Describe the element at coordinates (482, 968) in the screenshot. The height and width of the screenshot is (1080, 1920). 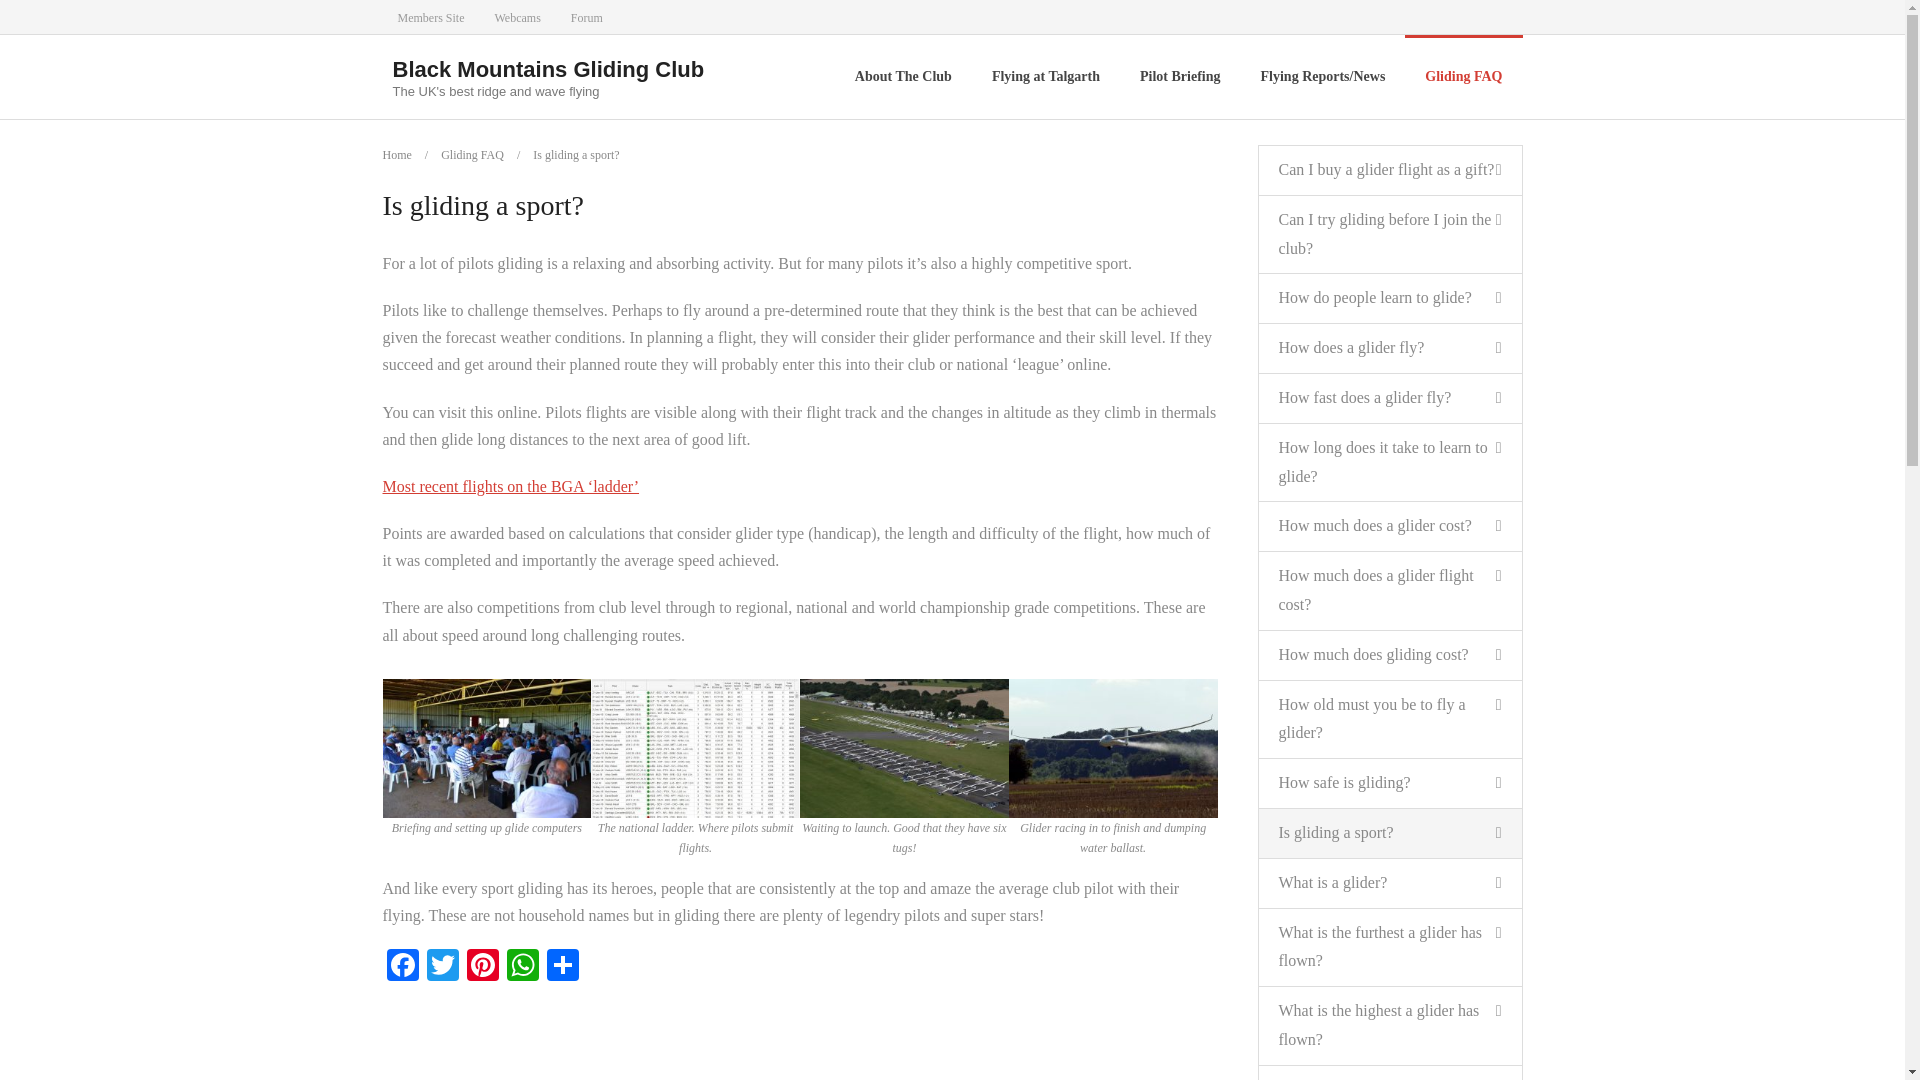
I see `Pinterest` at that location.